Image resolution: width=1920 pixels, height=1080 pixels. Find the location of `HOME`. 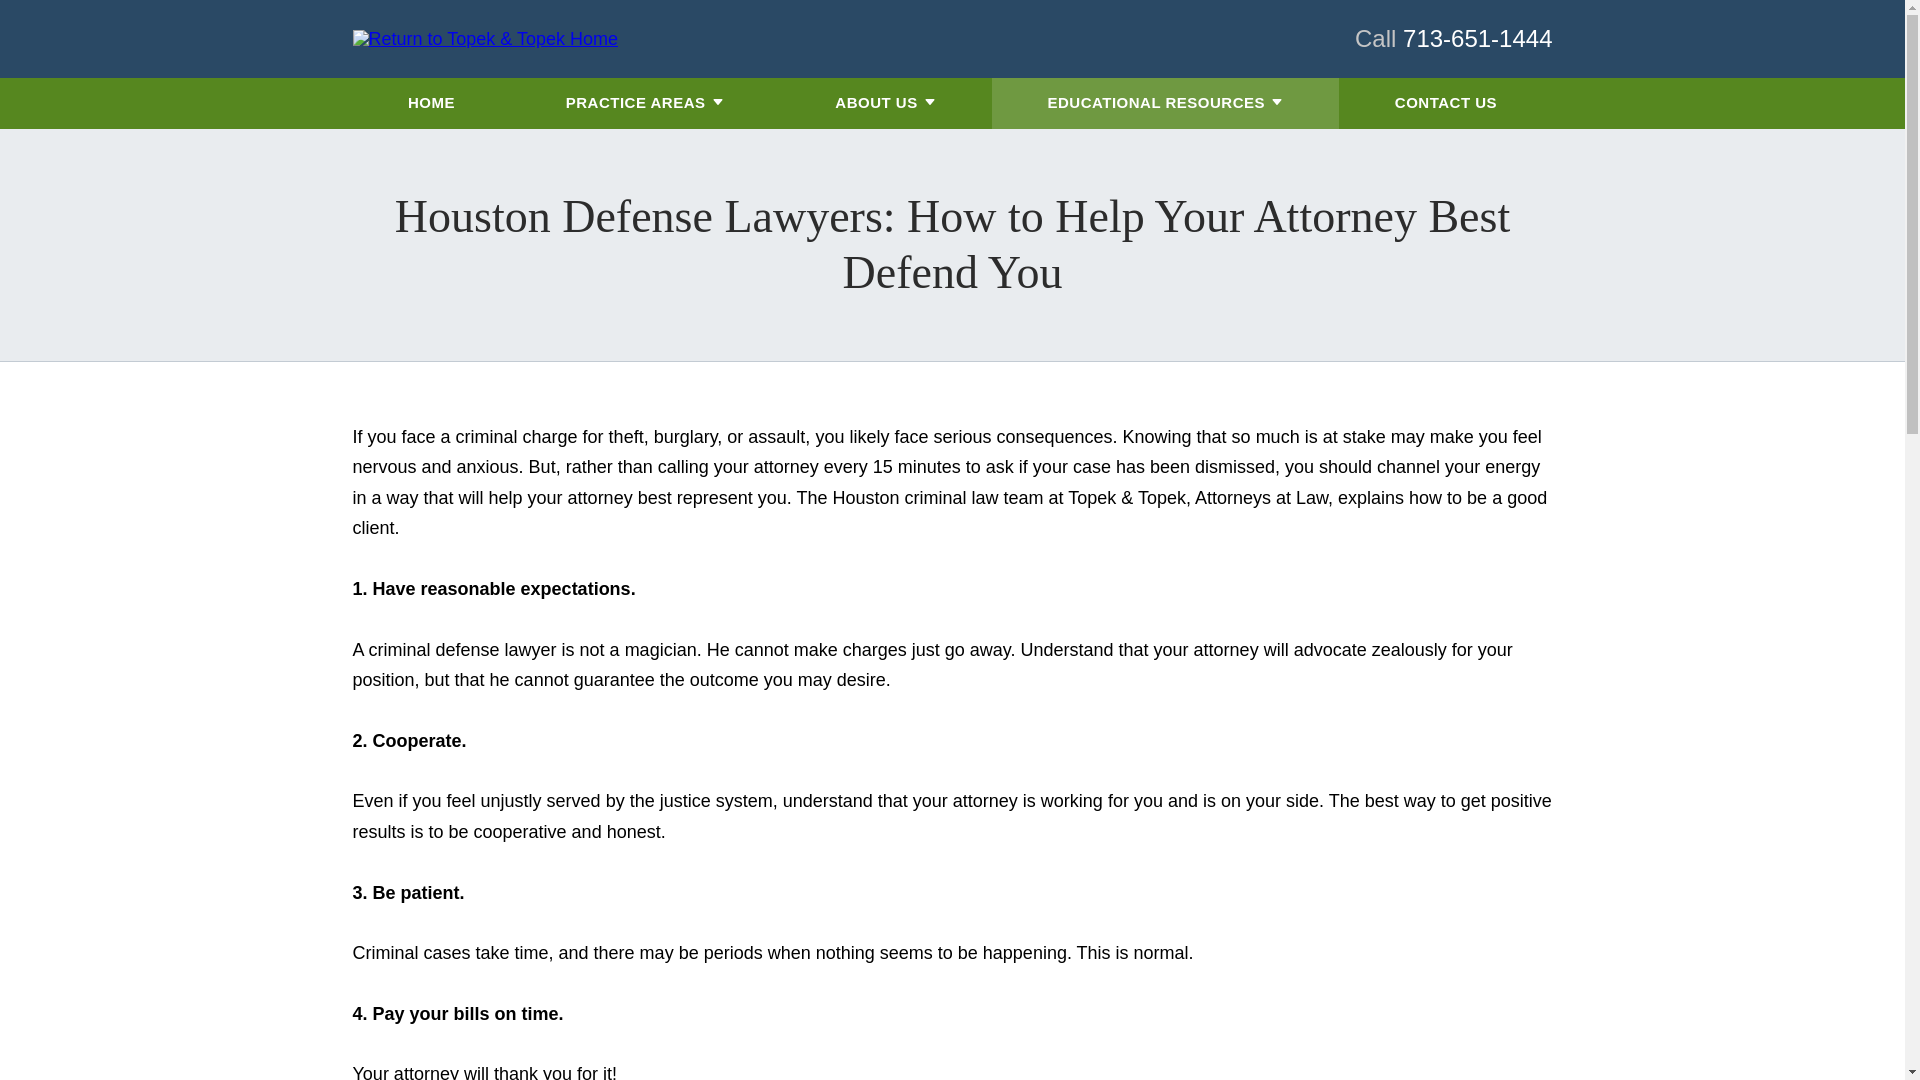

HOME is located at coordinates (431, 102).